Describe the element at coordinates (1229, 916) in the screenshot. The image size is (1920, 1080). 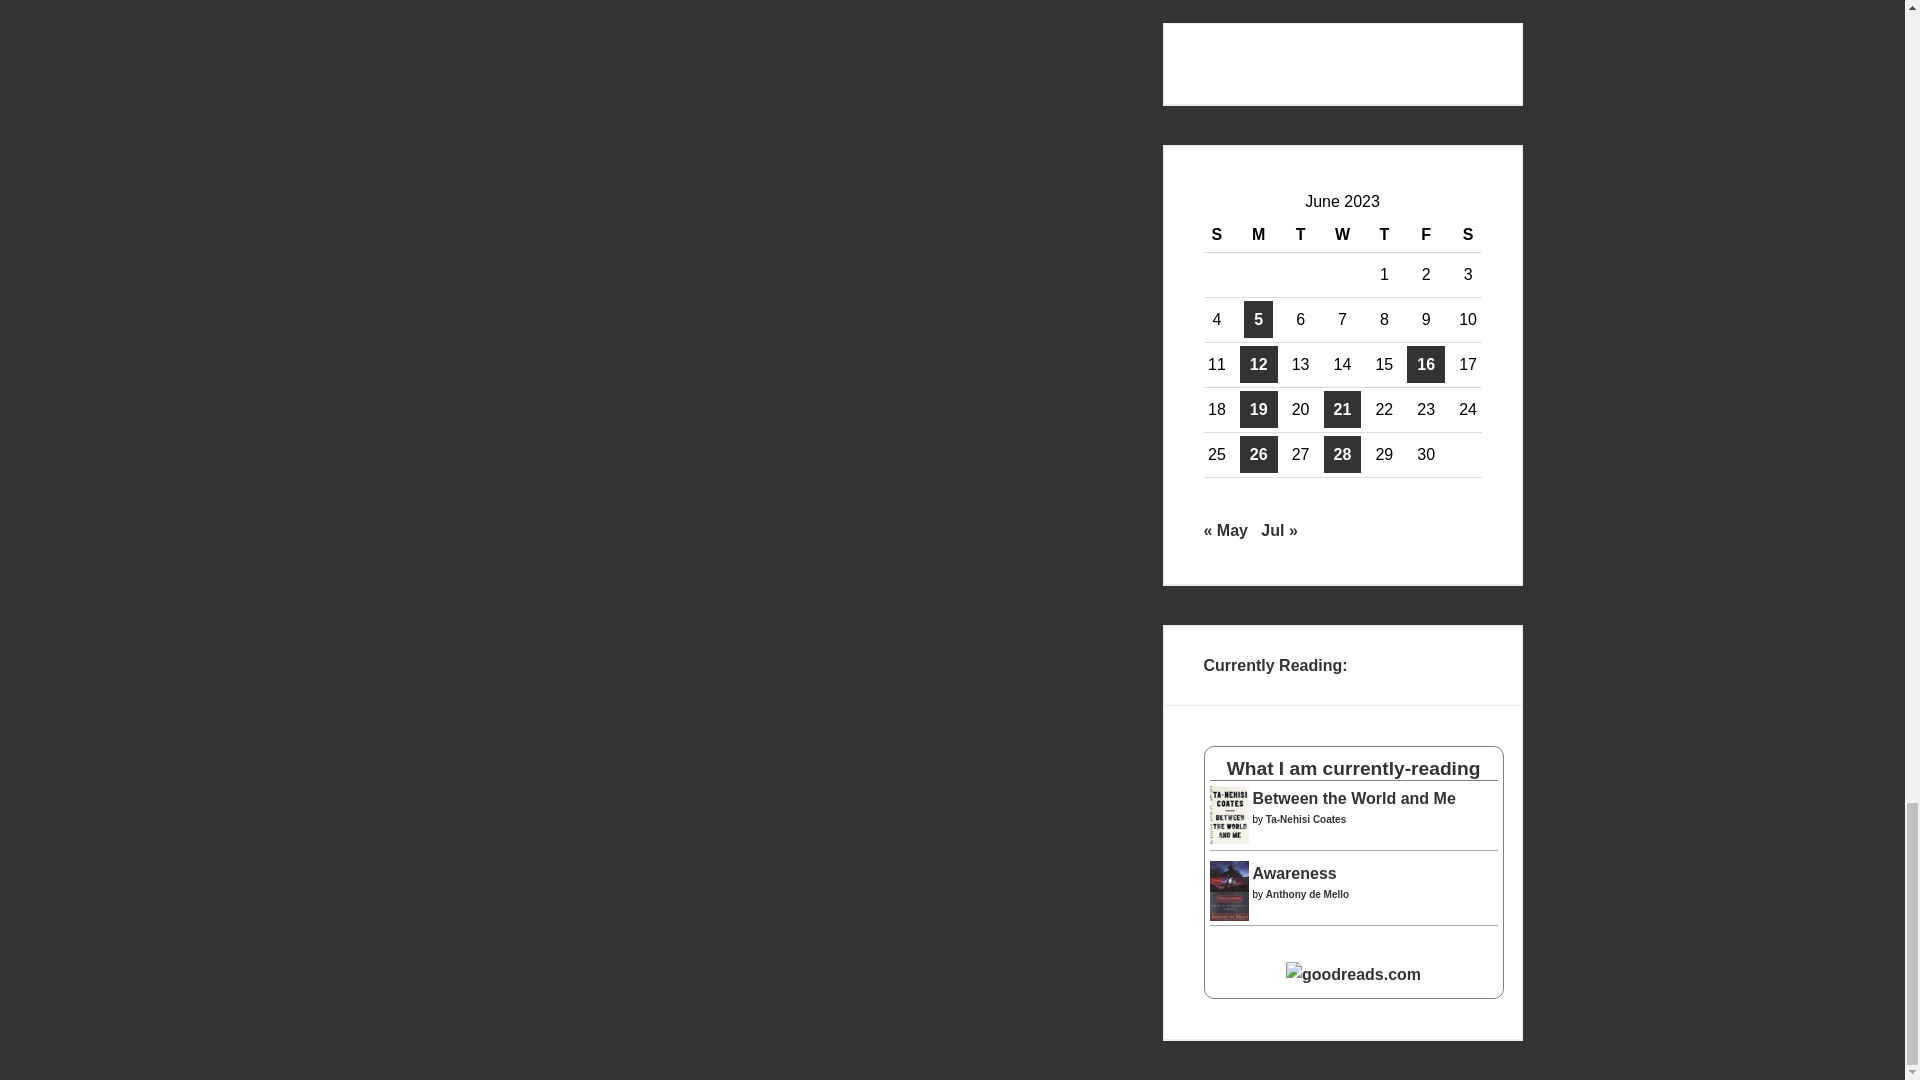
I see `Awareness` at that location.